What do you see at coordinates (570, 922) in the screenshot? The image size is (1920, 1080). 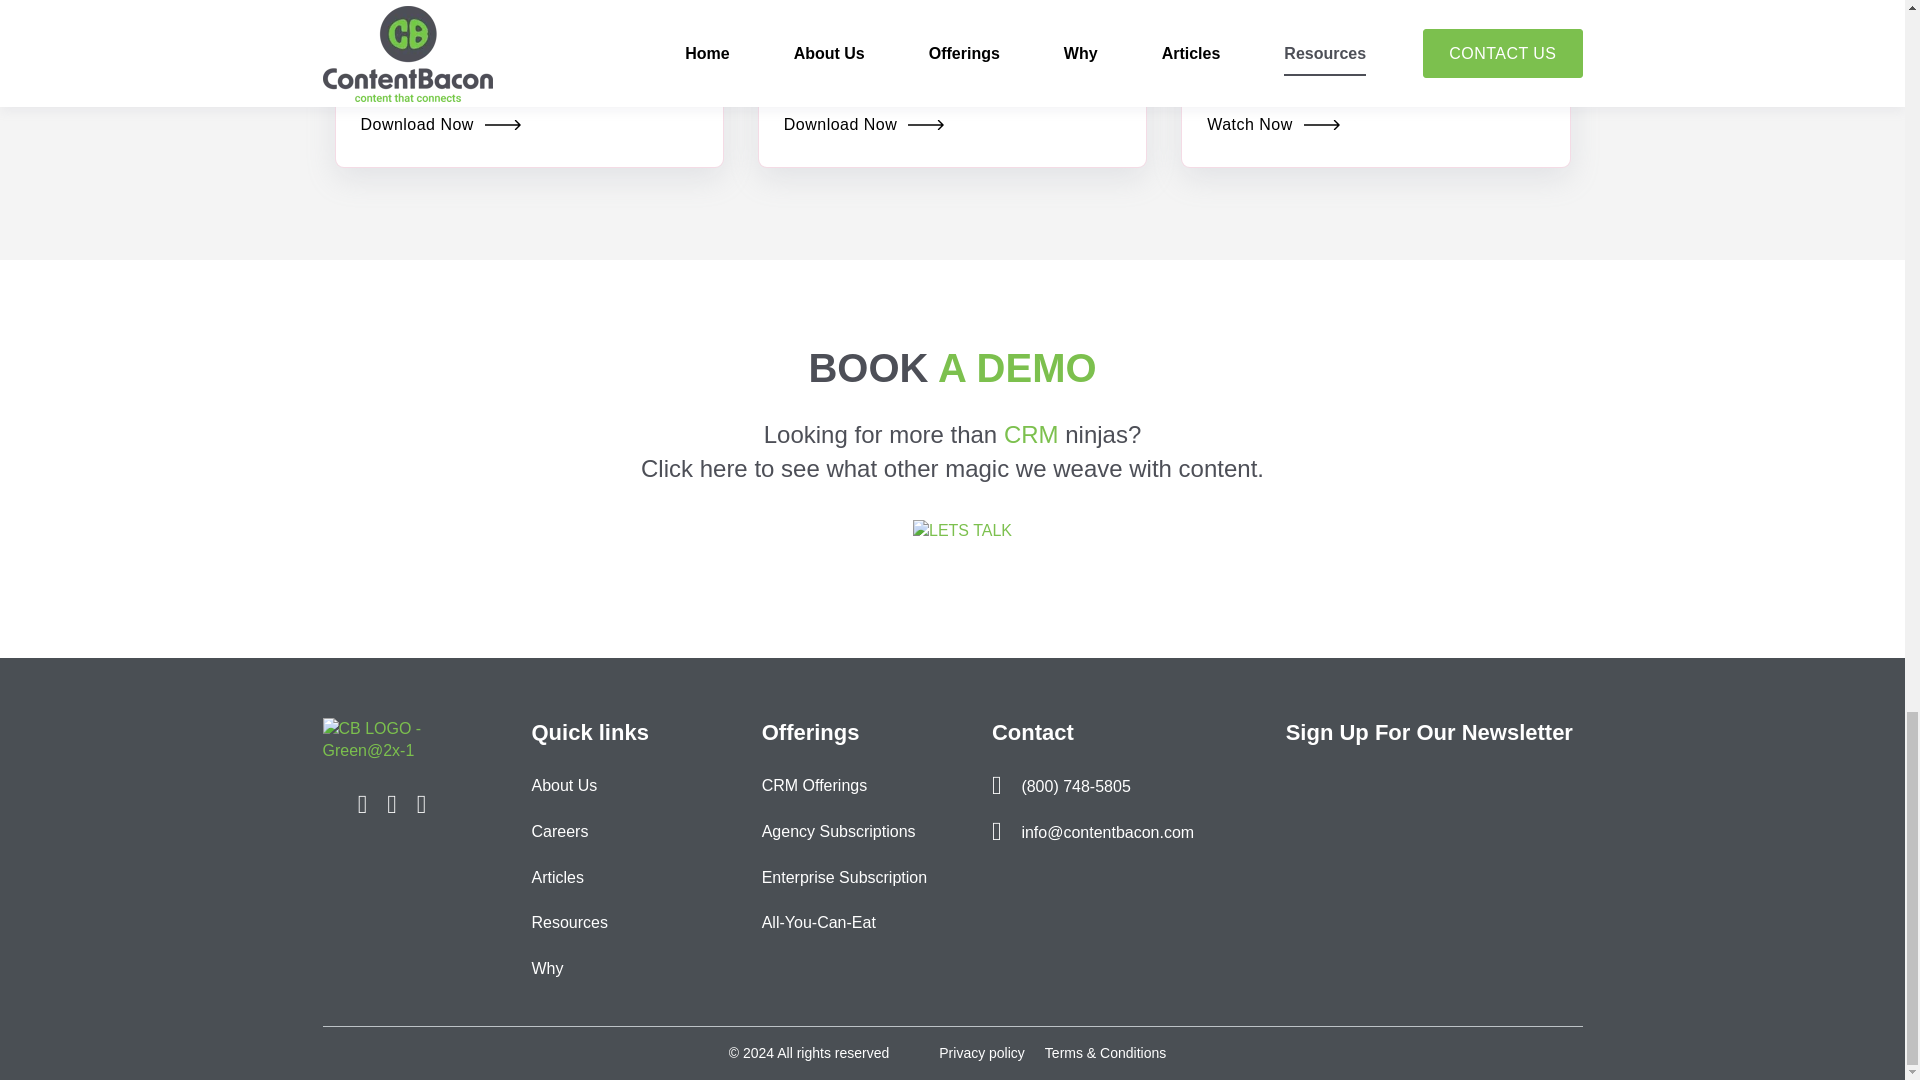 I see `Resources` at bounding box center [570, 922].